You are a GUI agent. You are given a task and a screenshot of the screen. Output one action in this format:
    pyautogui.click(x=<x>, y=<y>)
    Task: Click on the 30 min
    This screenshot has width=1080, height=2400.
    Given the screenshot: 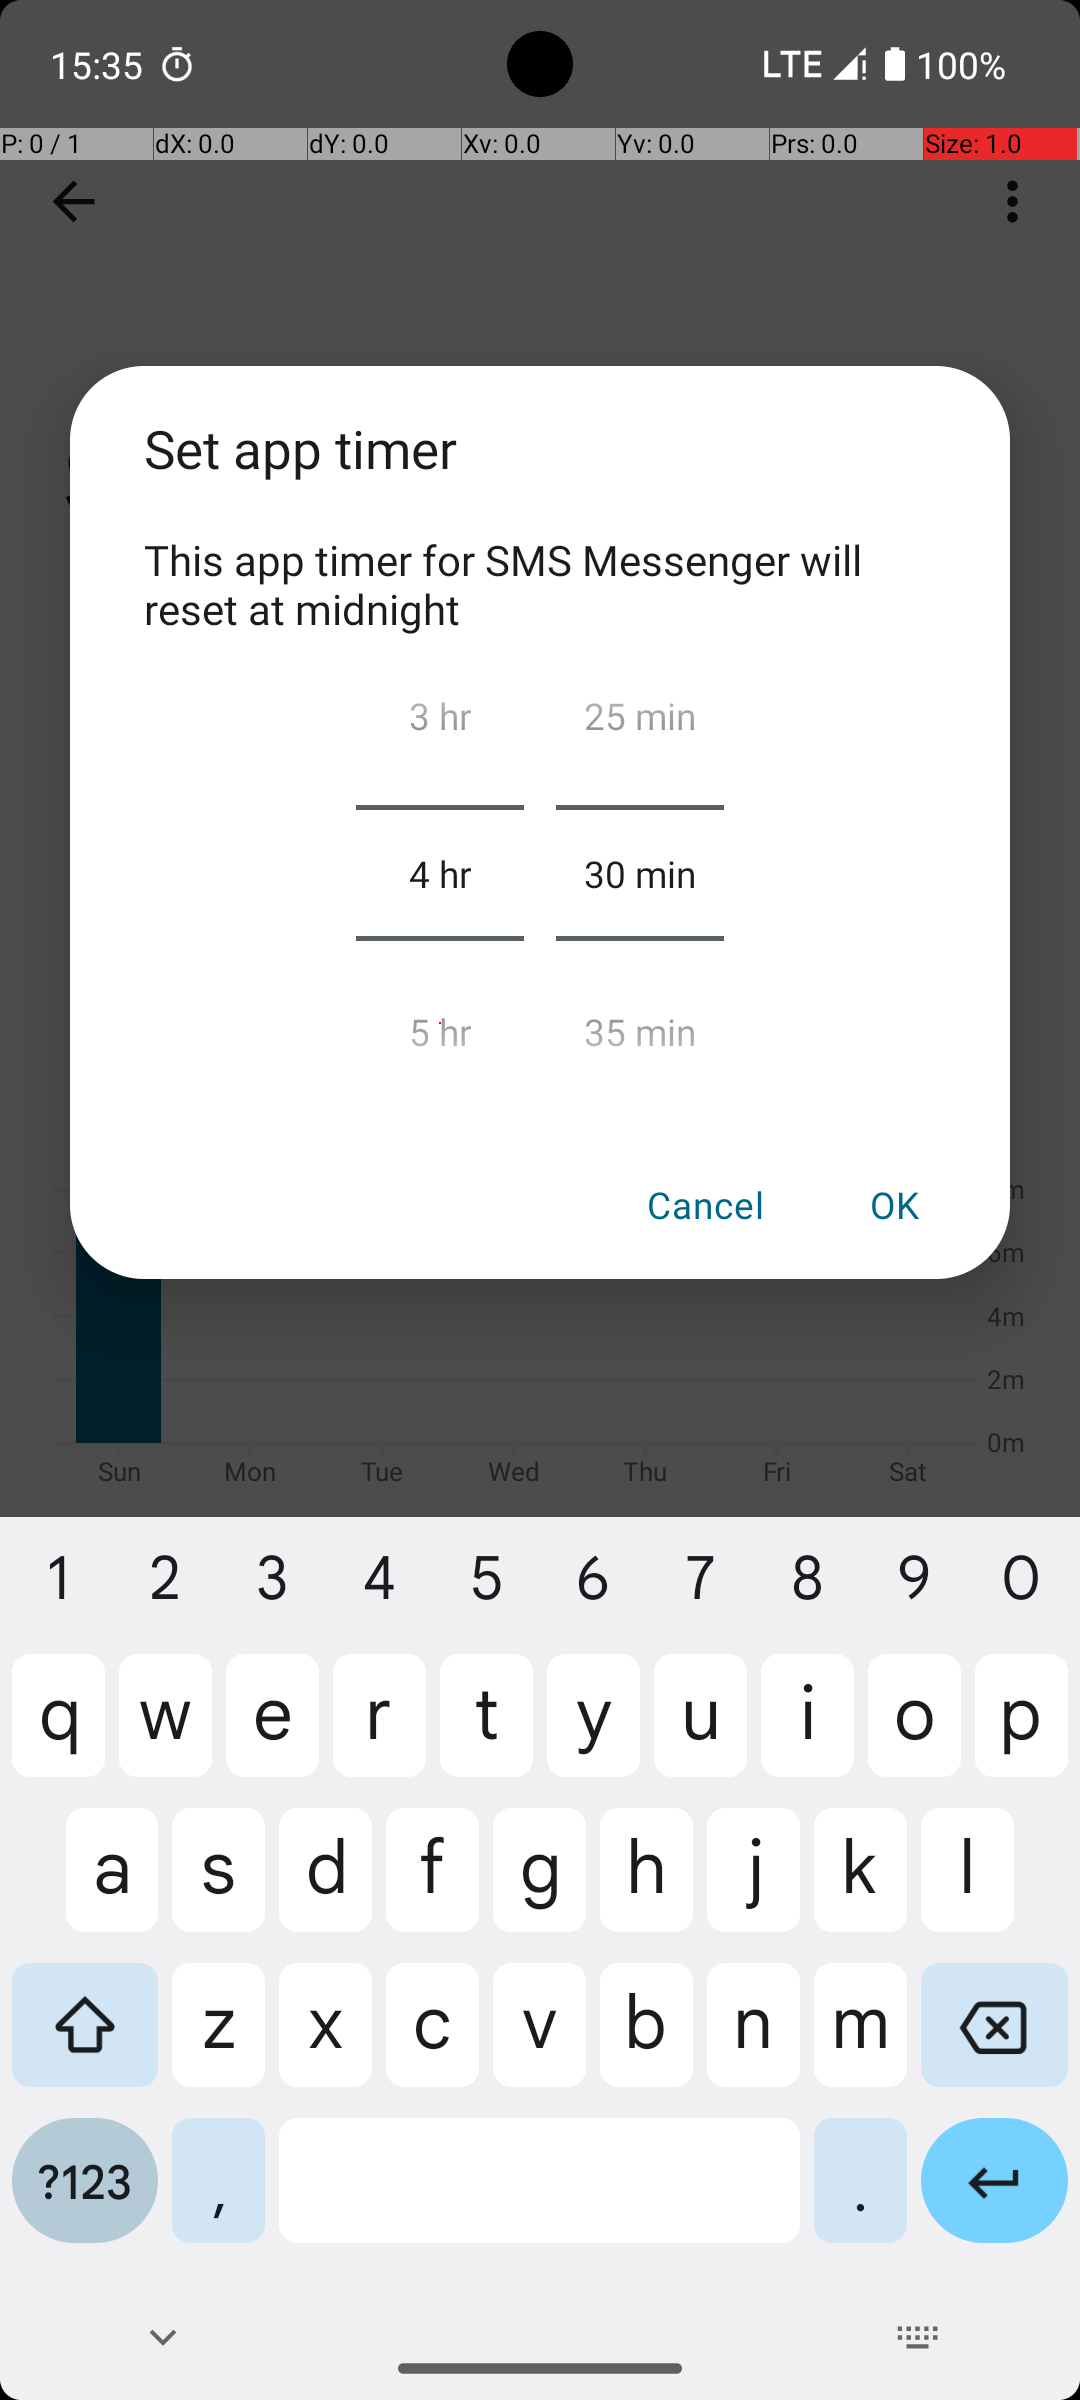 What is the action you would take?
    pyautogui.click(x=640, y=873)
    